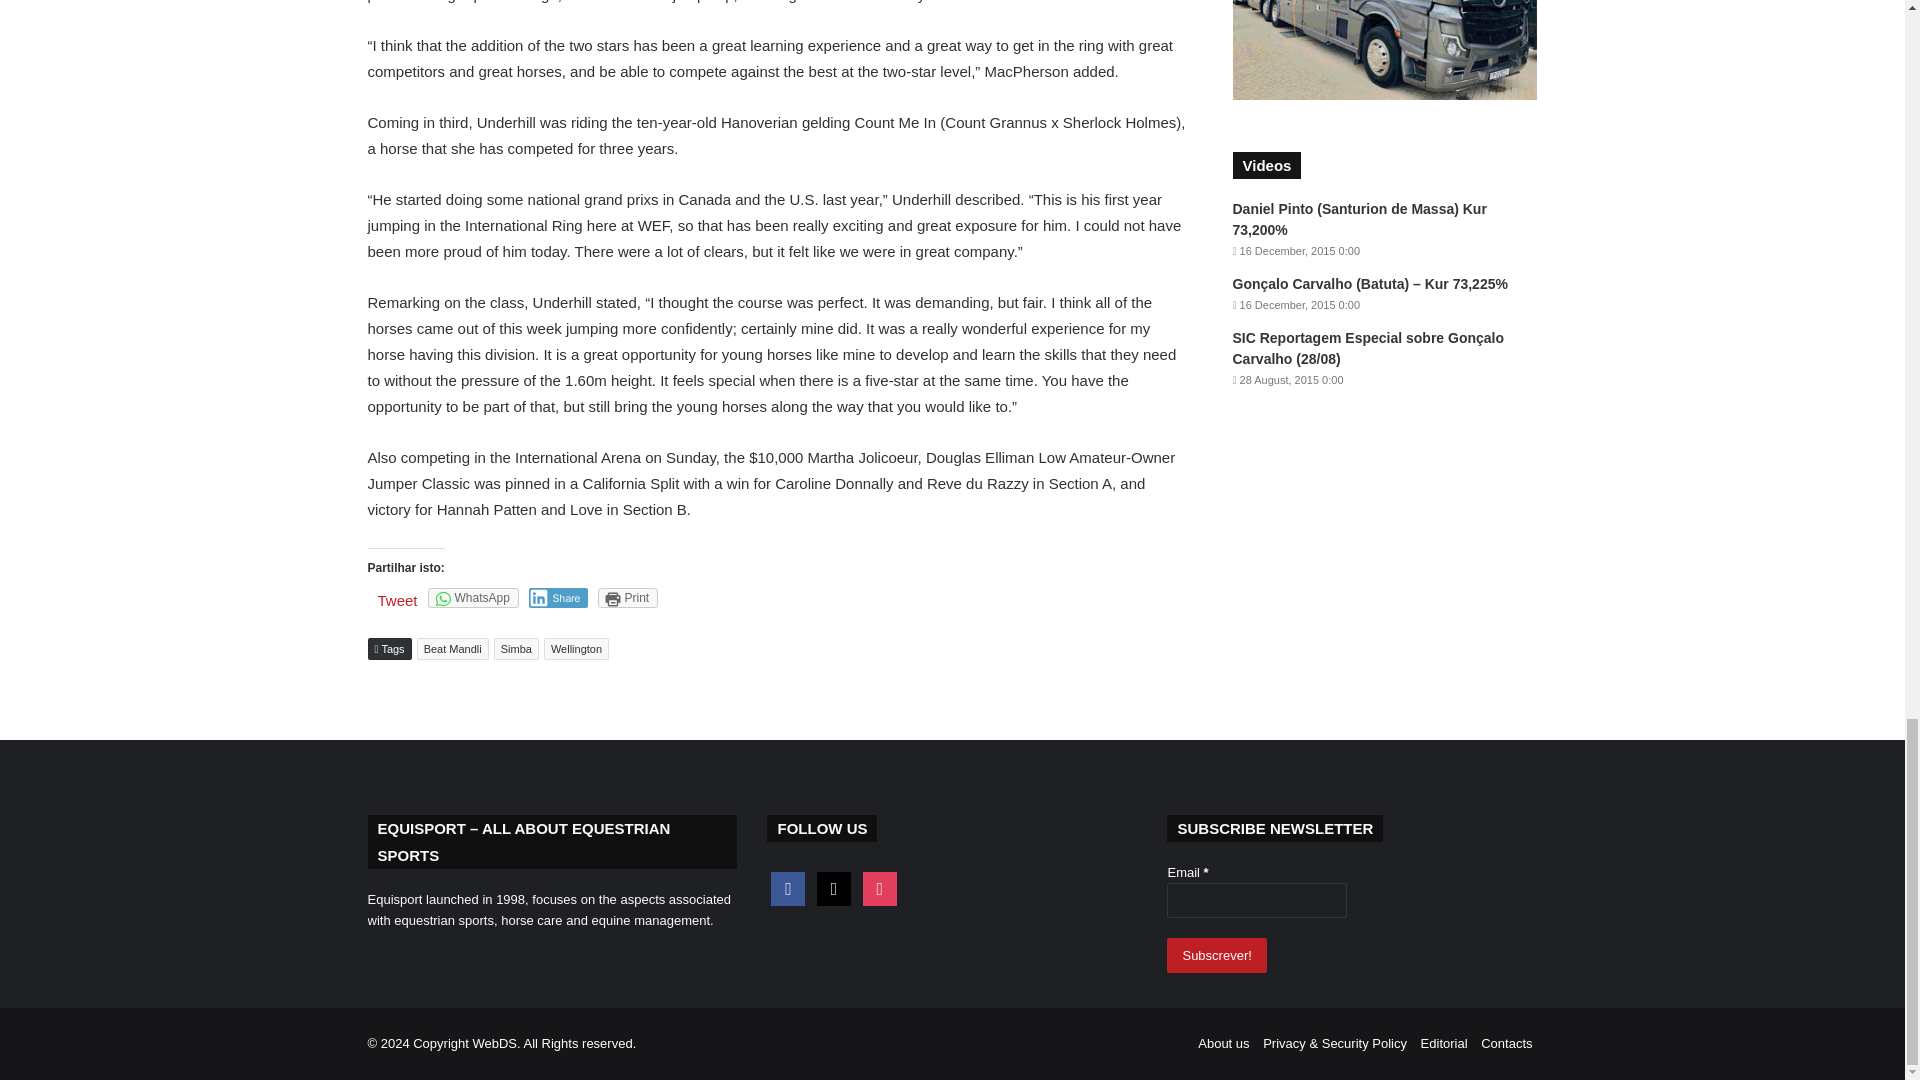  I want to click on Click to share on WhatsApp, so click(473, 598).